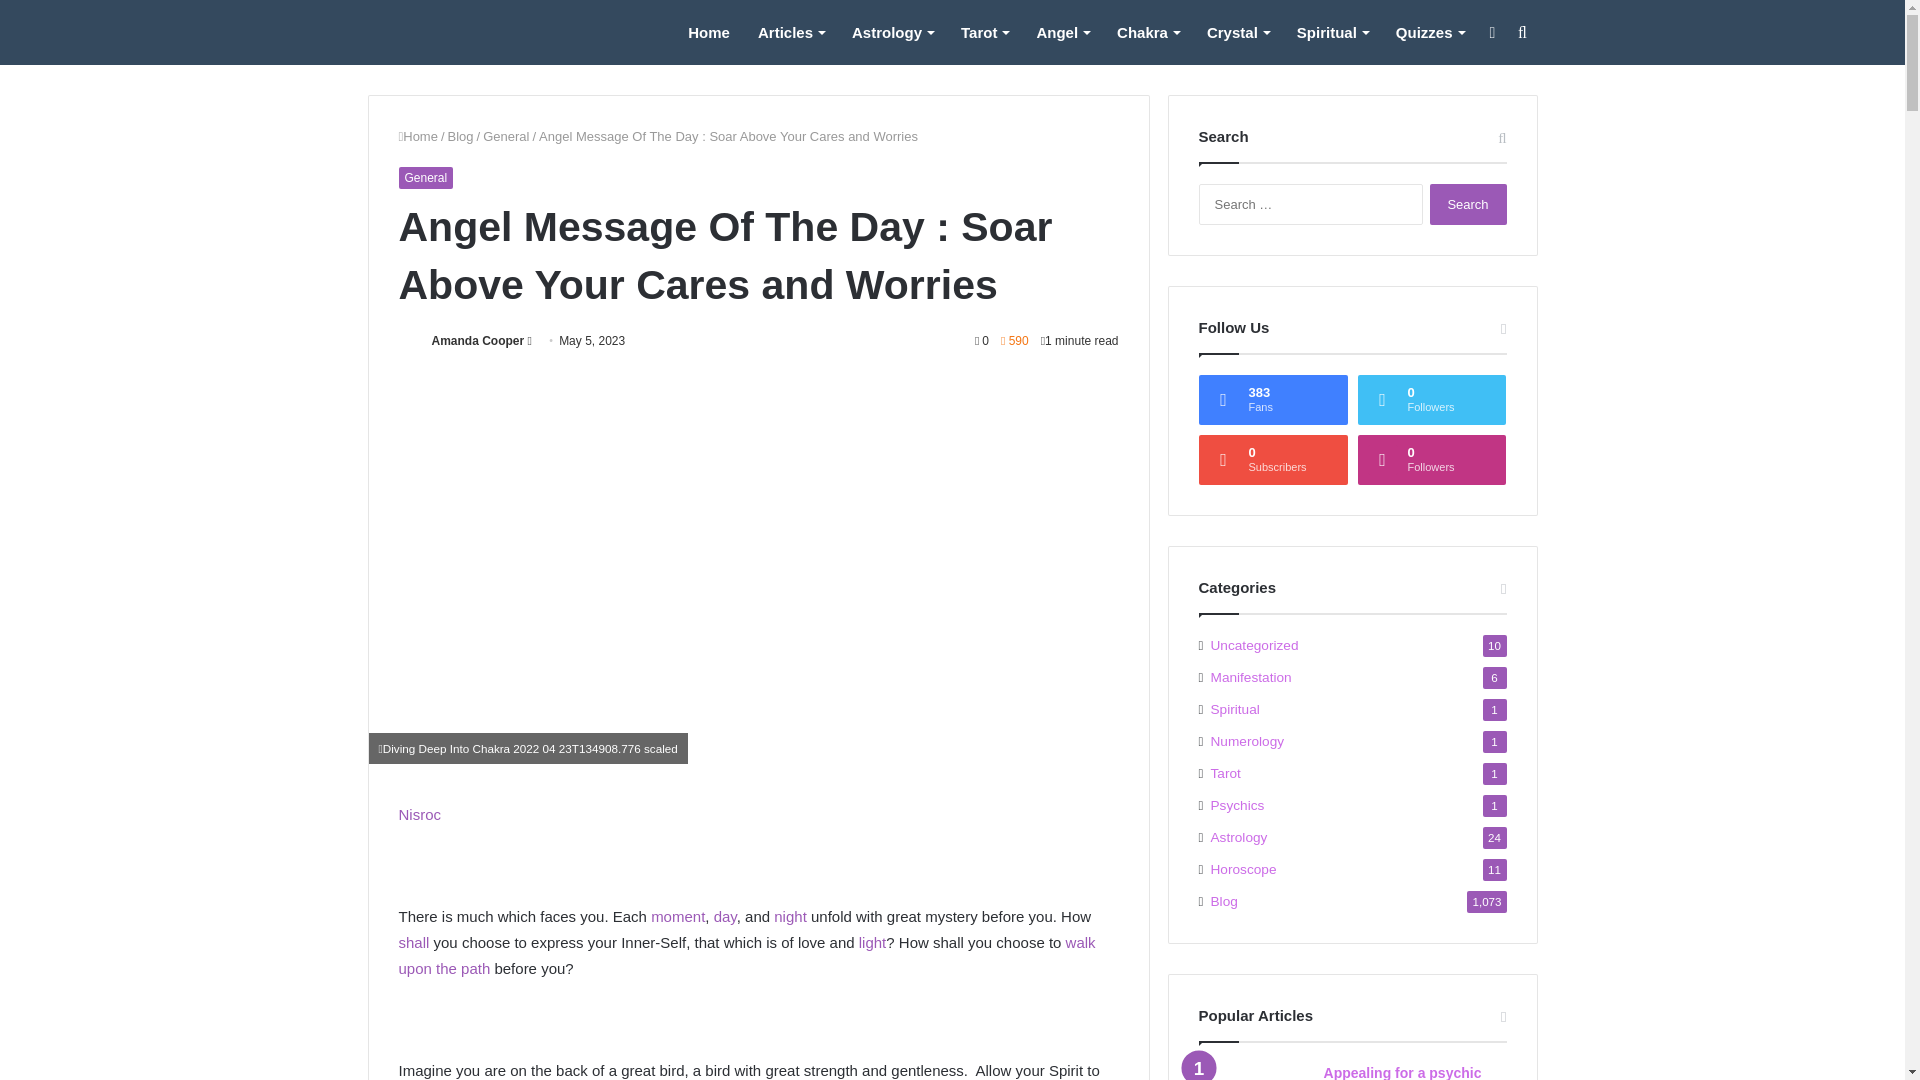  What do you see at coordinates (892, 32) in the screenshot?
I see `Astrology` at bounding box center [892, 32].